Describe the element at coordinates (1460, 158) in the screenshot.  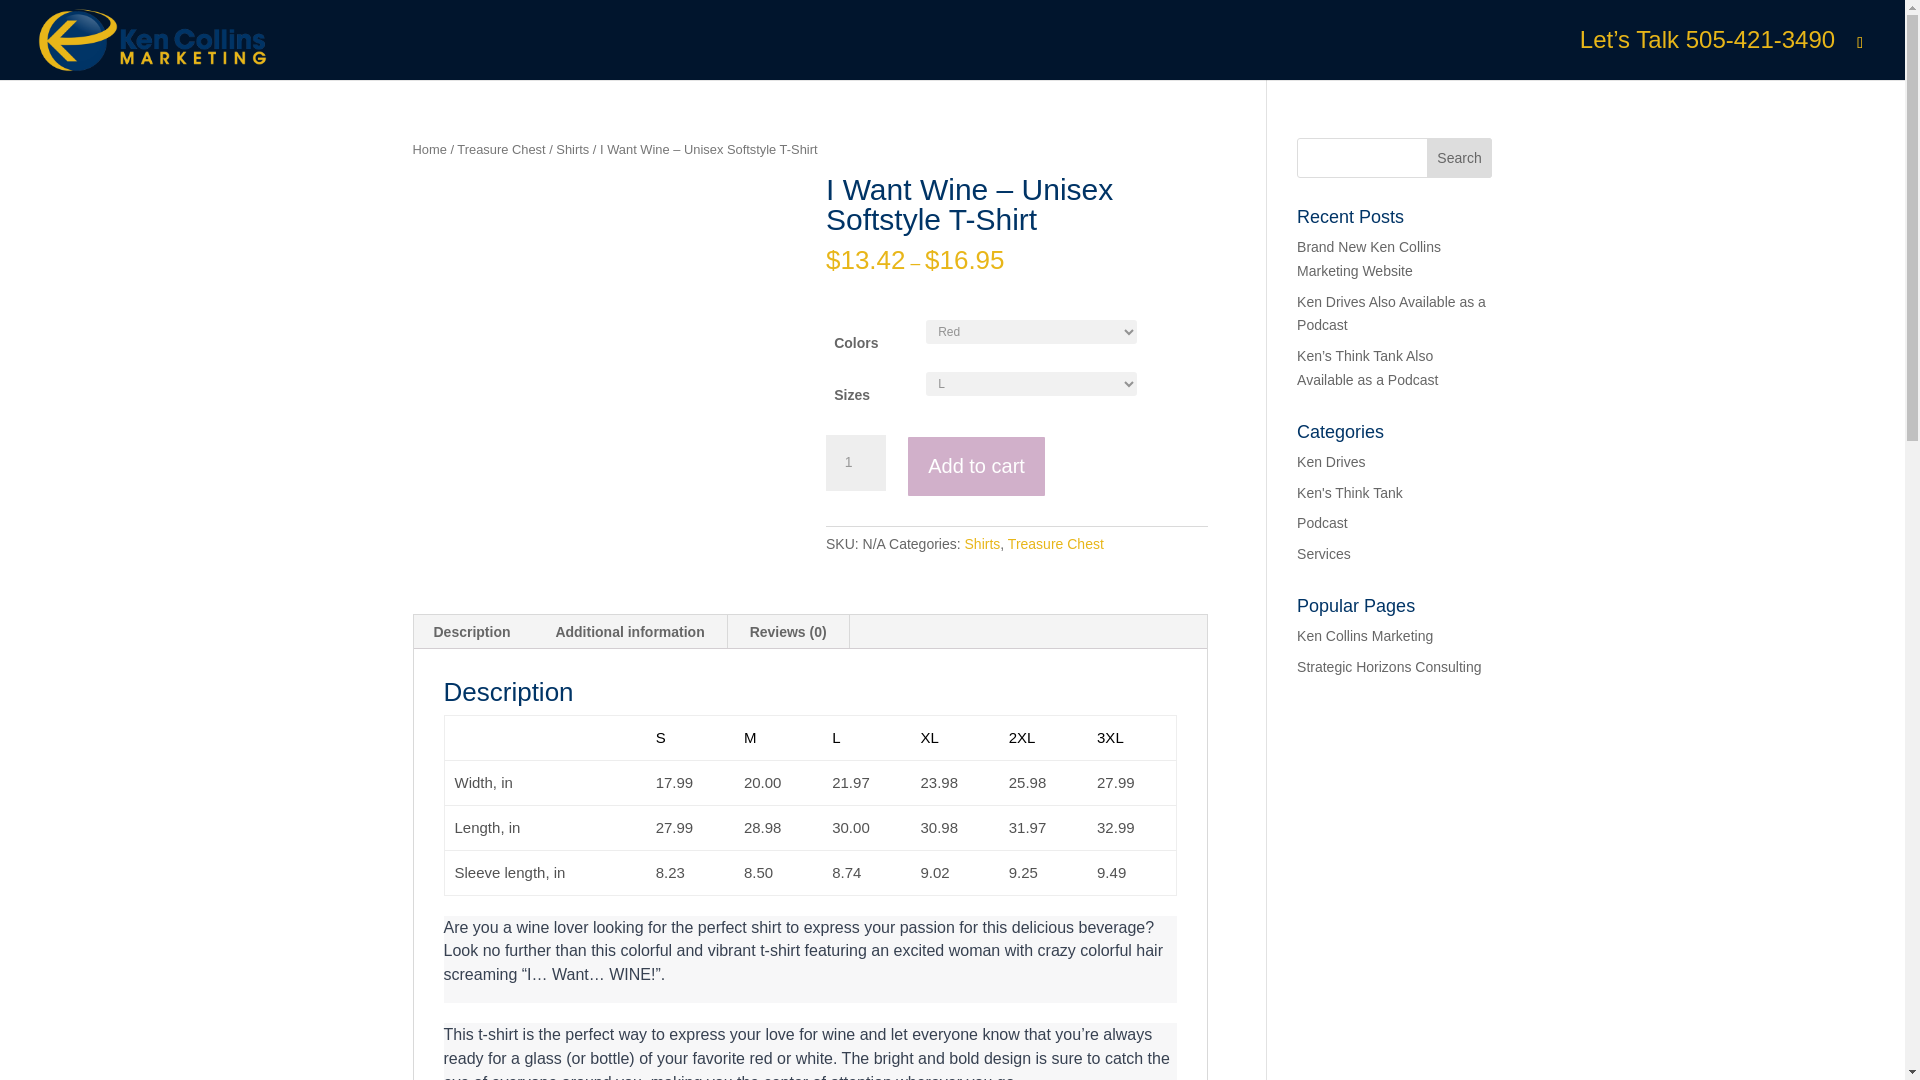
I see `Search` at that location.